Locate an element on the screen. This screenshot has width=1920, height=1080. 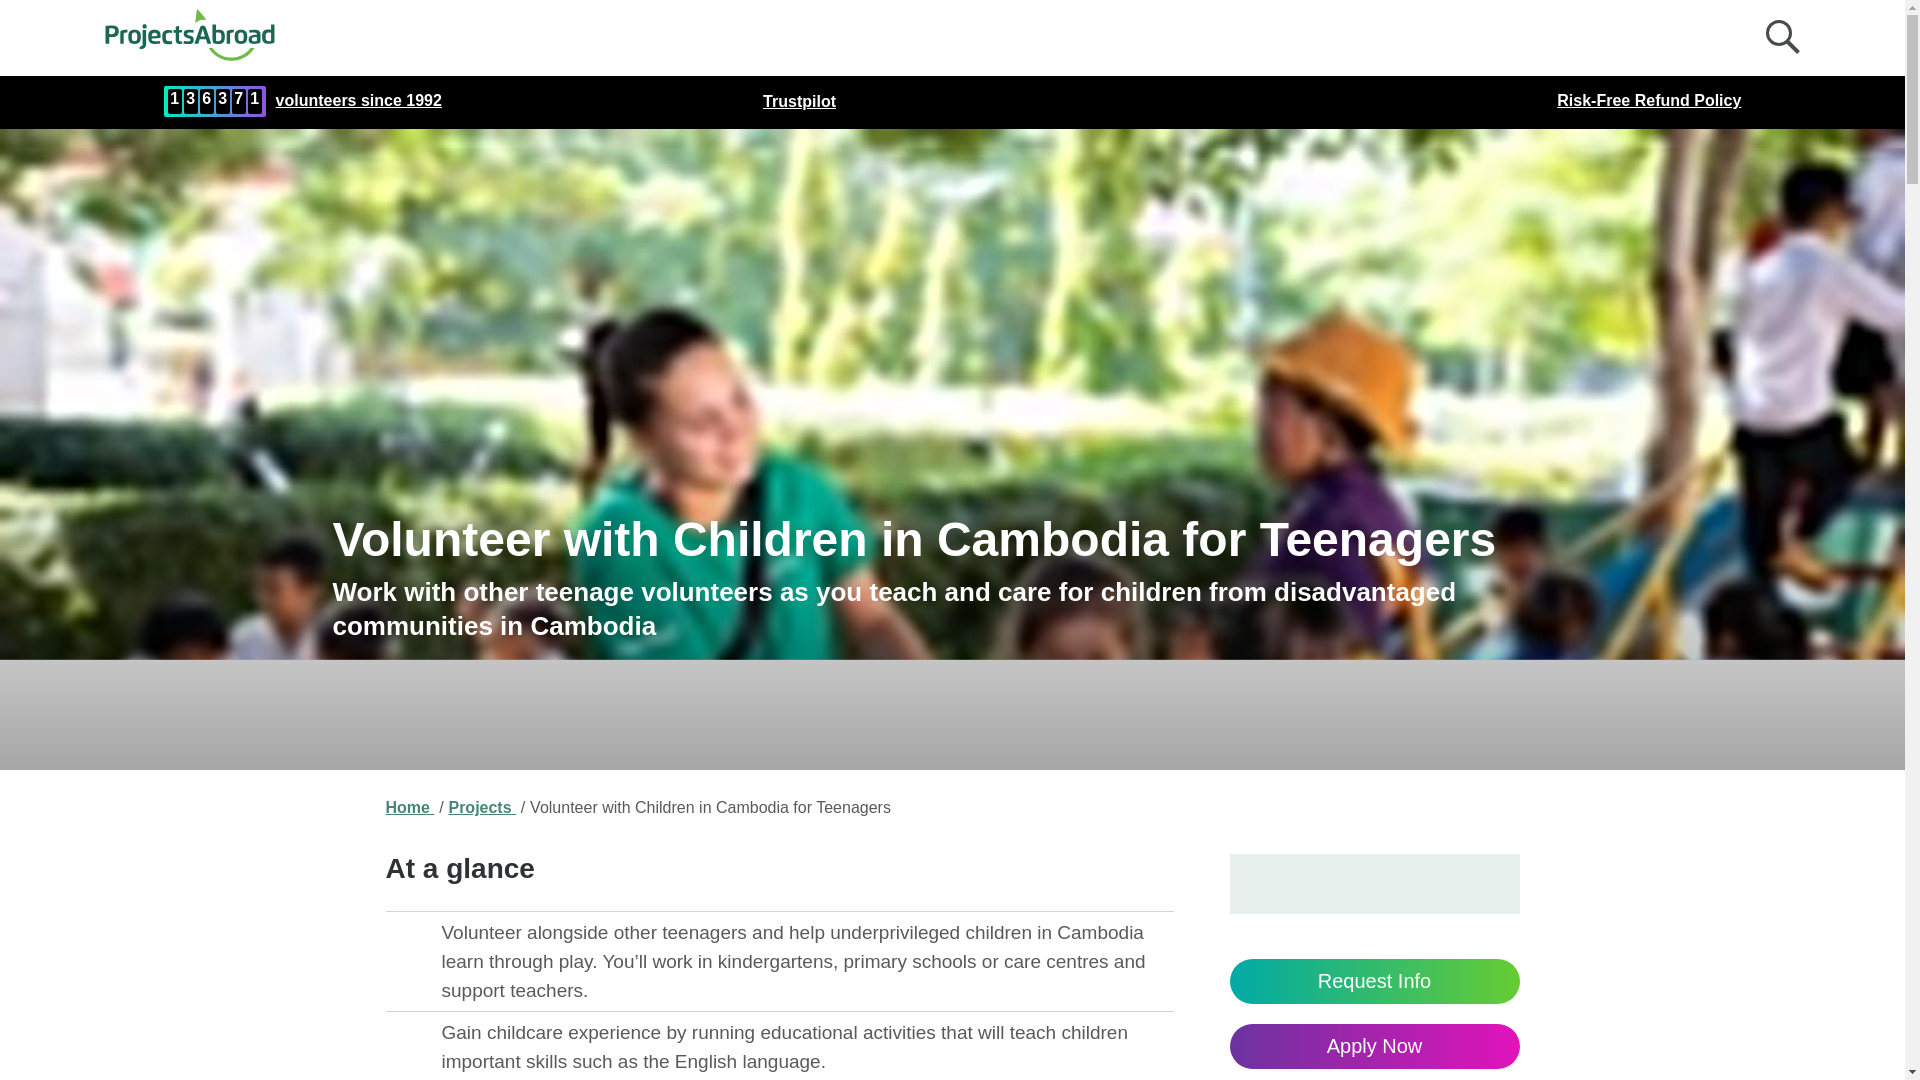
Volunteer with Children in Cambodia for Teenagers is located at coordinates (710, 808).